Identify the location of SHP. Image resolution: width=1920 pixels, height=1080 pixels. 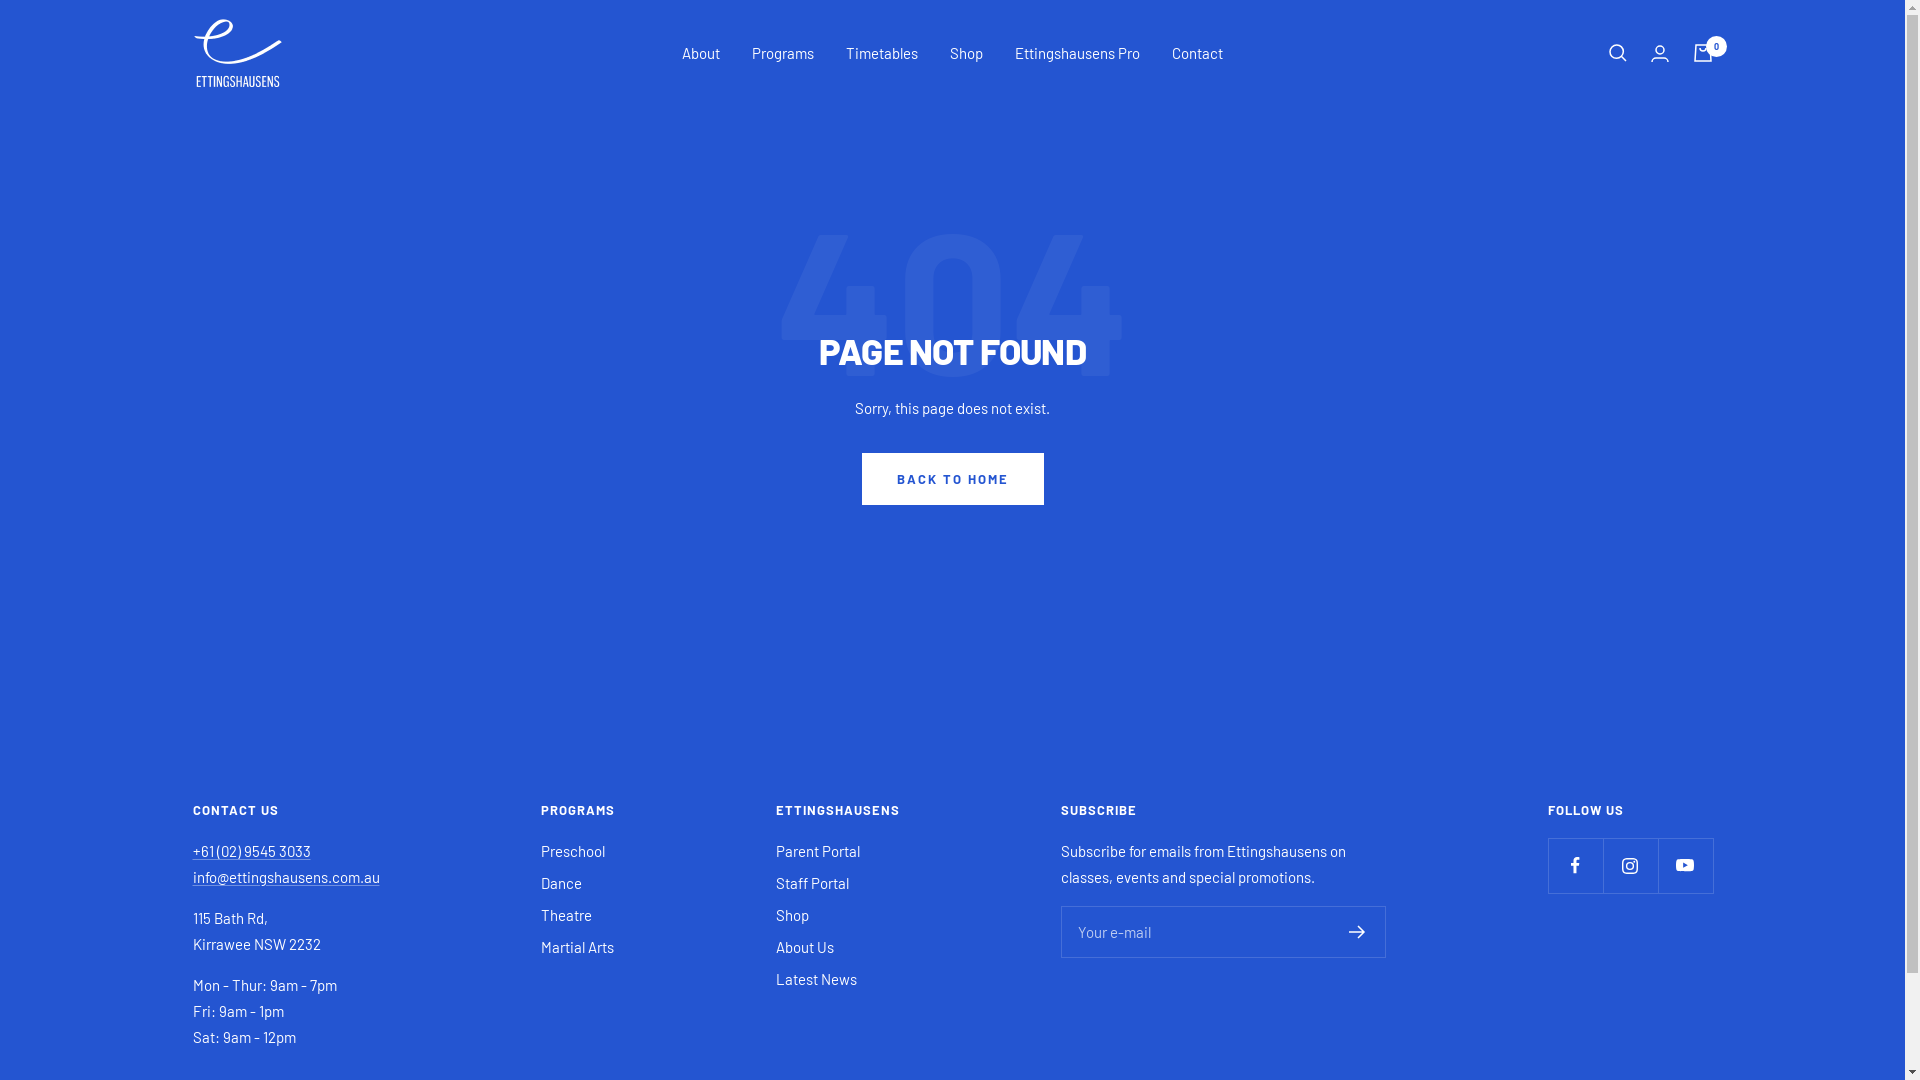
(230, 533).